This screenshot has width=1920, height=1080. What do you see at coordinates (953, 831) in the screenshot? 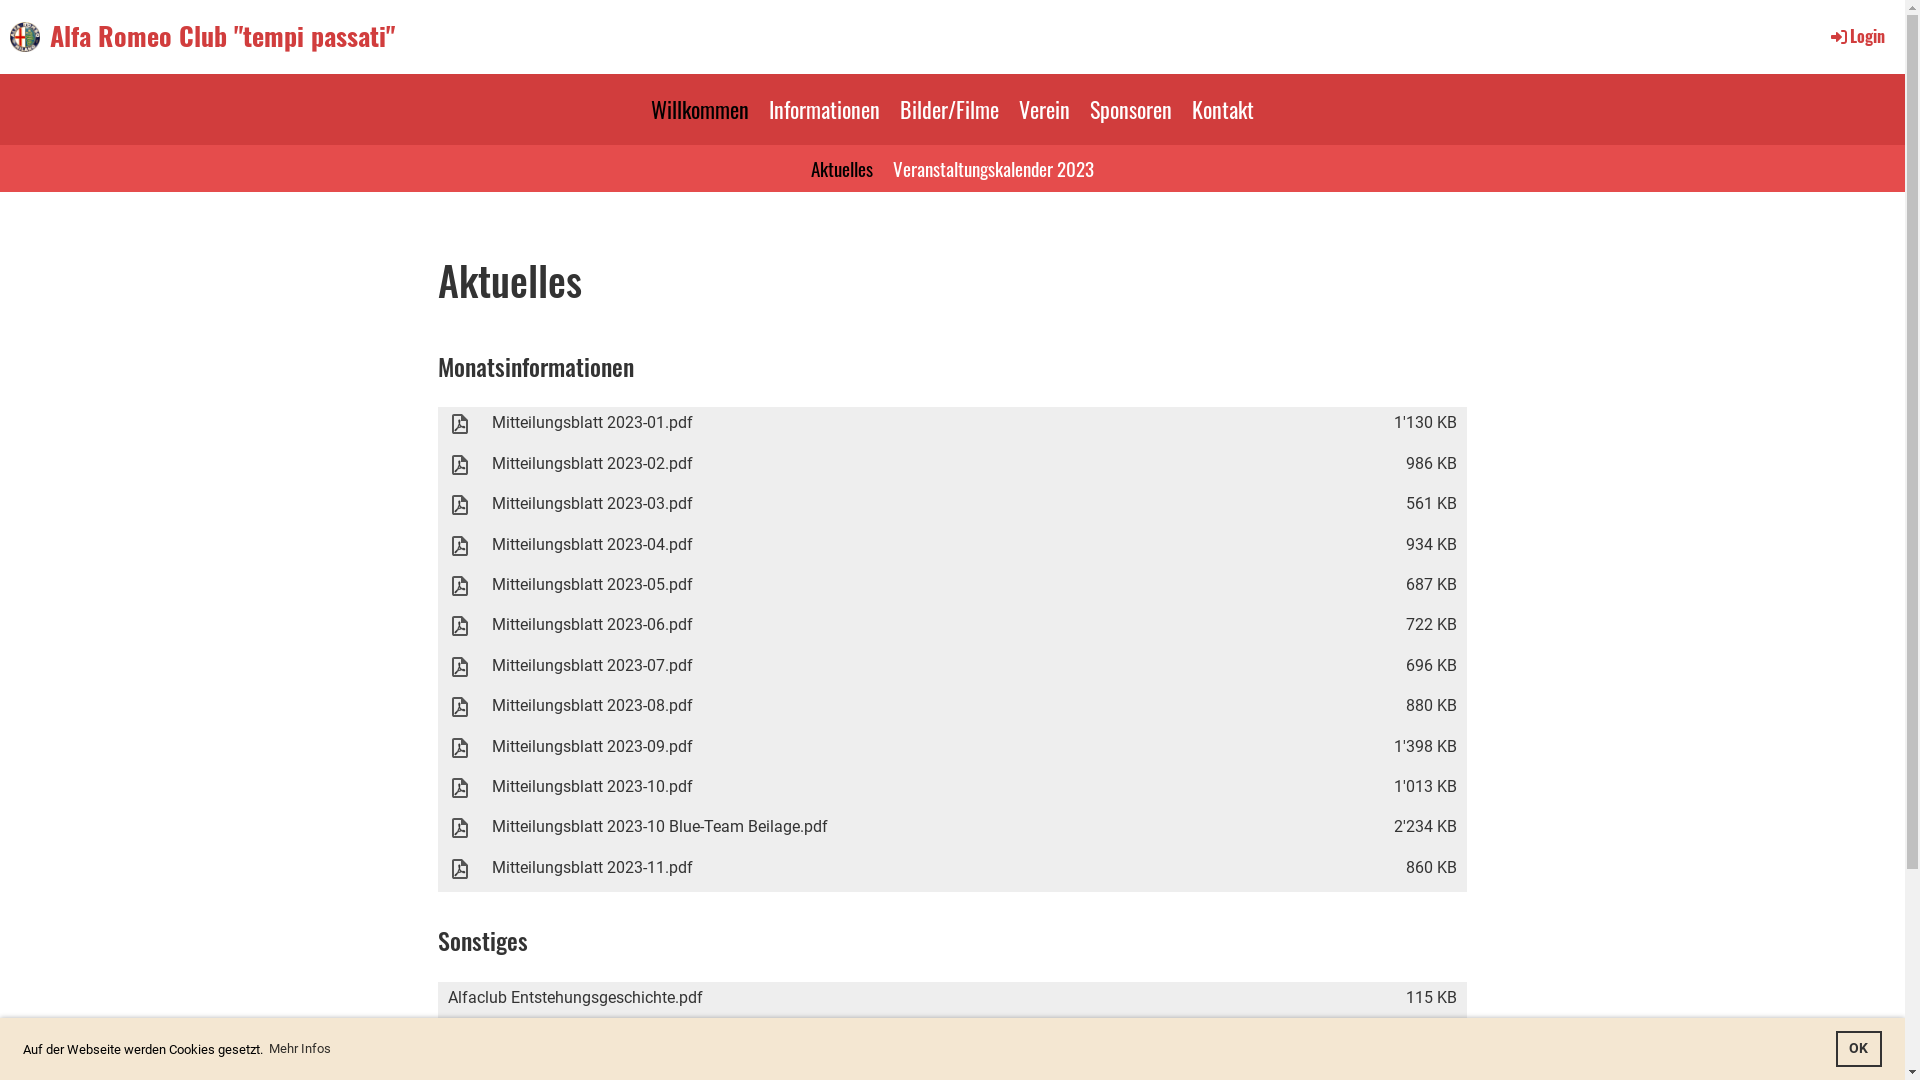
I see `Mitteilungsblatt 2023-10 Blue-Team Beilage.pdf 2'234 KB` at bounding box center [953, 831].